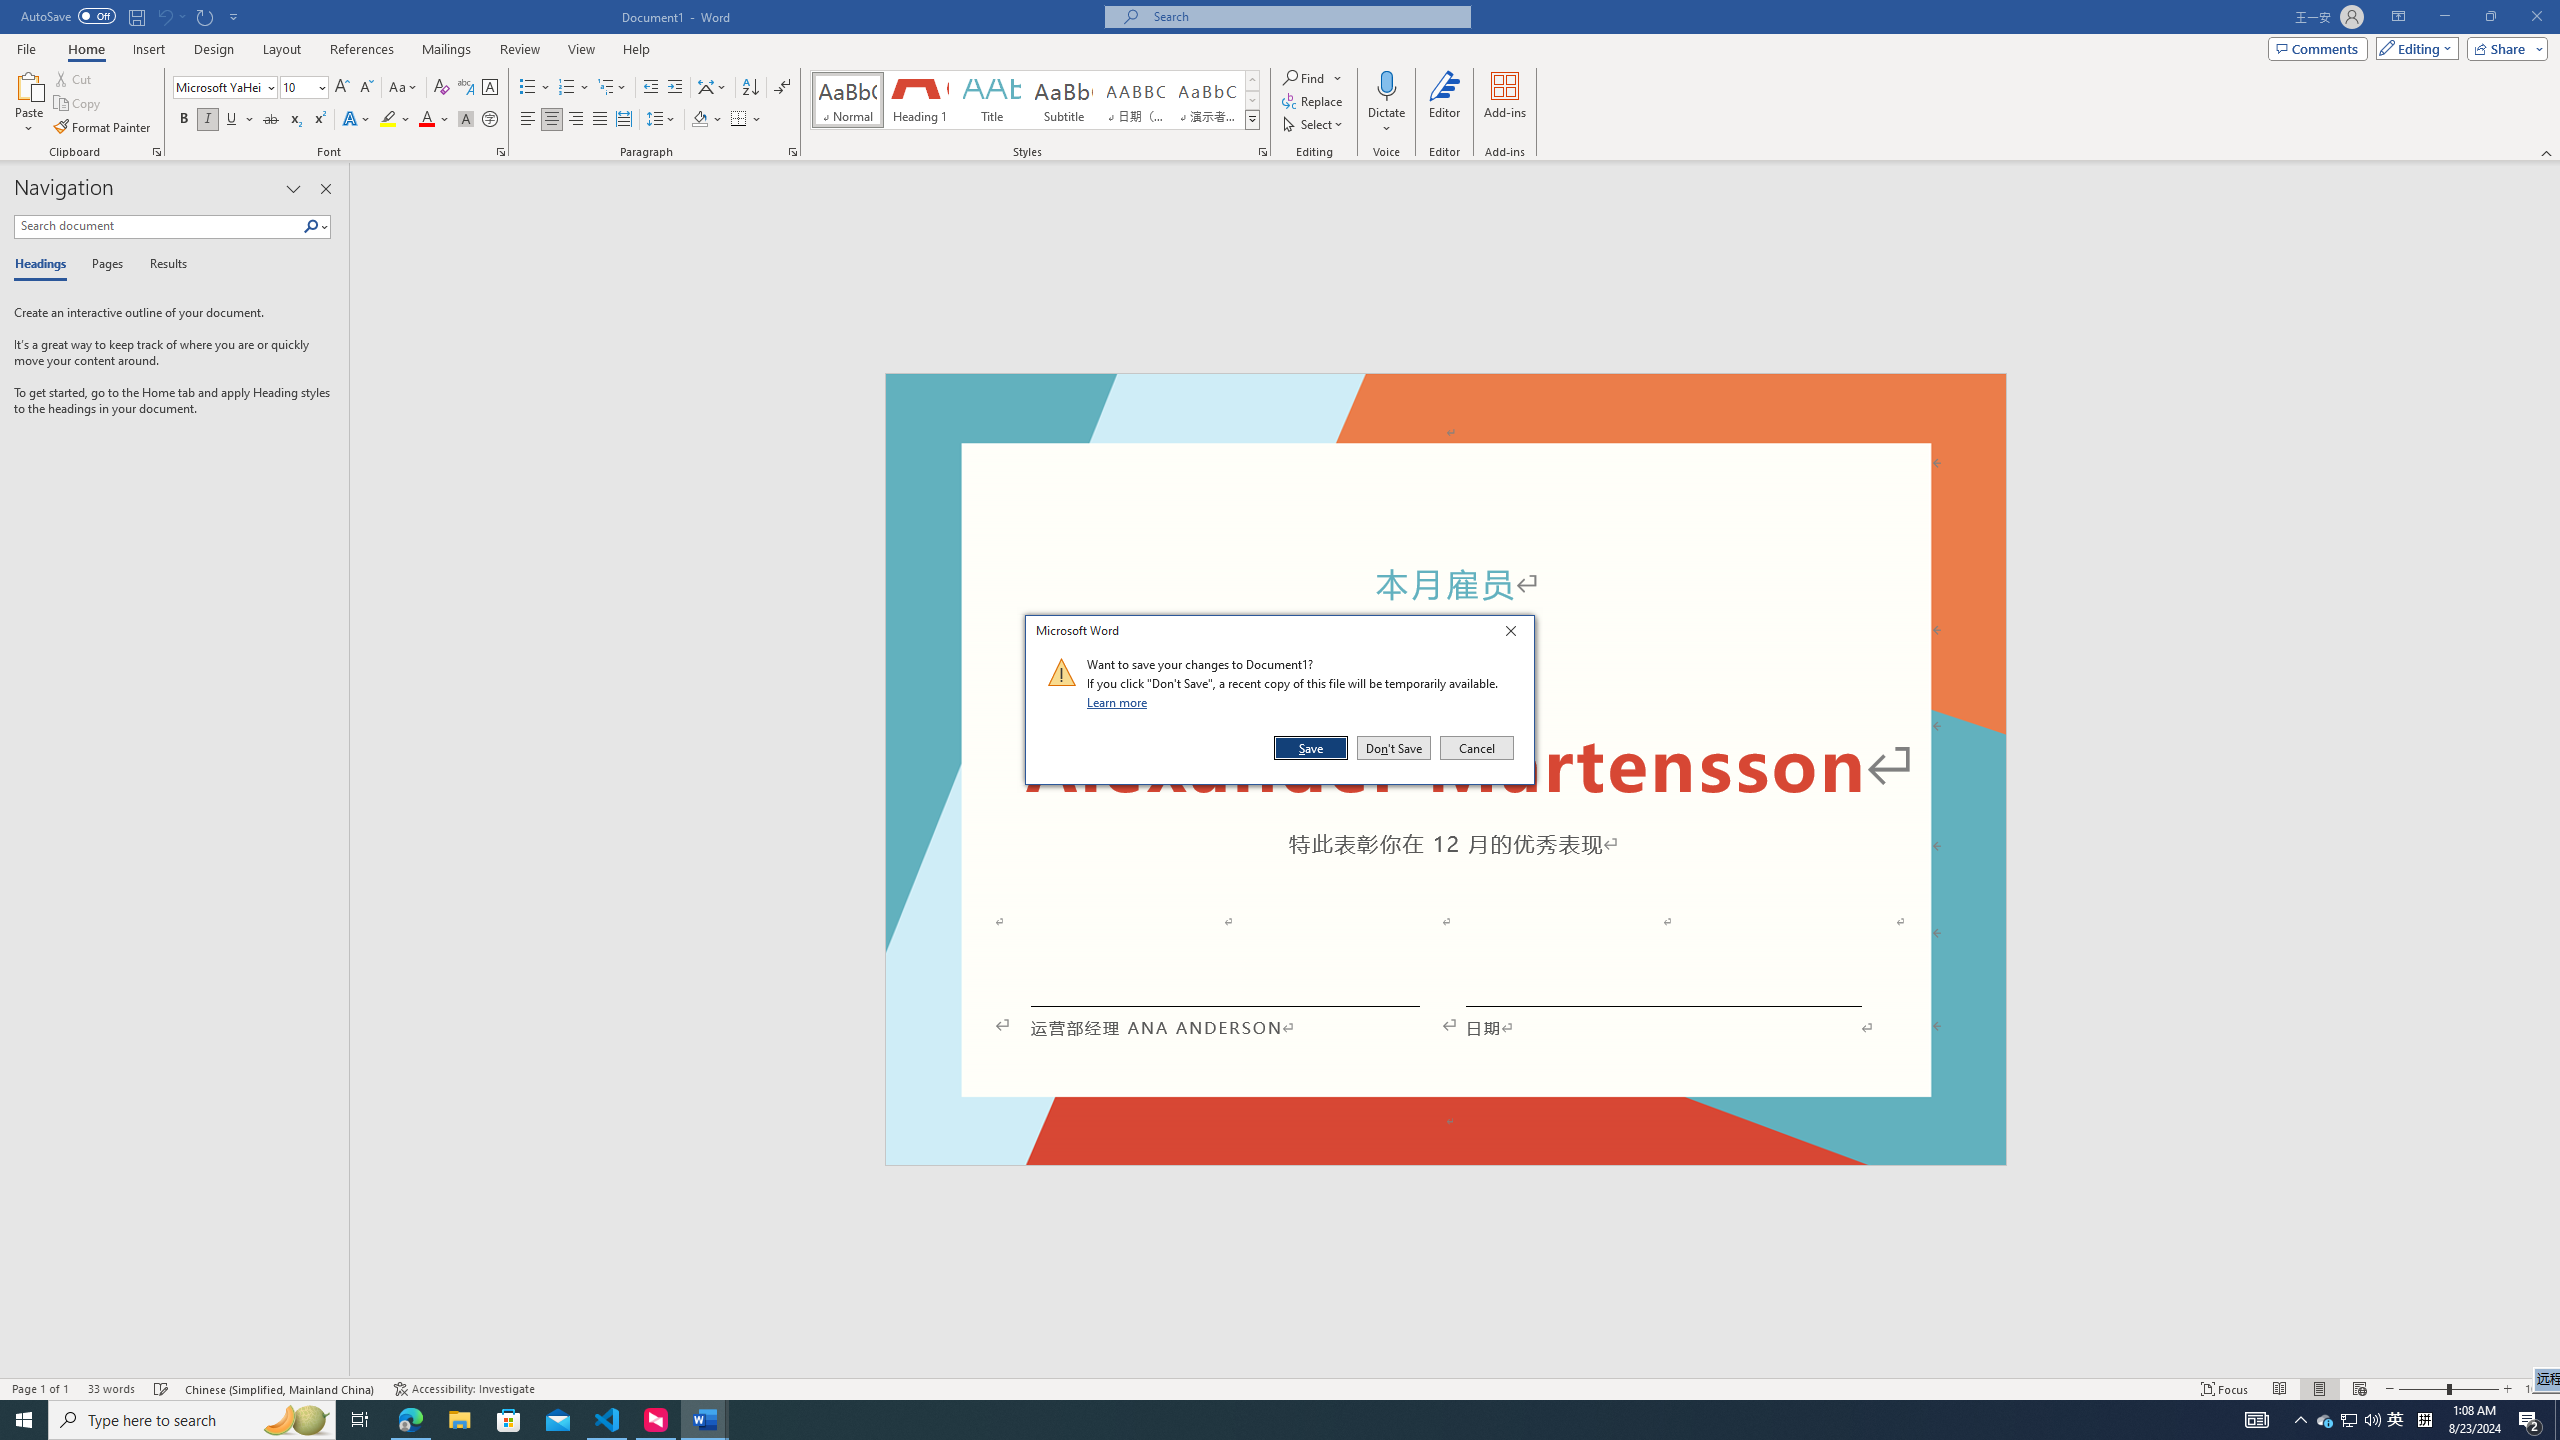  Describe the element at coordinates (79, 104) in the screenshot. I see `Copy` at that location.